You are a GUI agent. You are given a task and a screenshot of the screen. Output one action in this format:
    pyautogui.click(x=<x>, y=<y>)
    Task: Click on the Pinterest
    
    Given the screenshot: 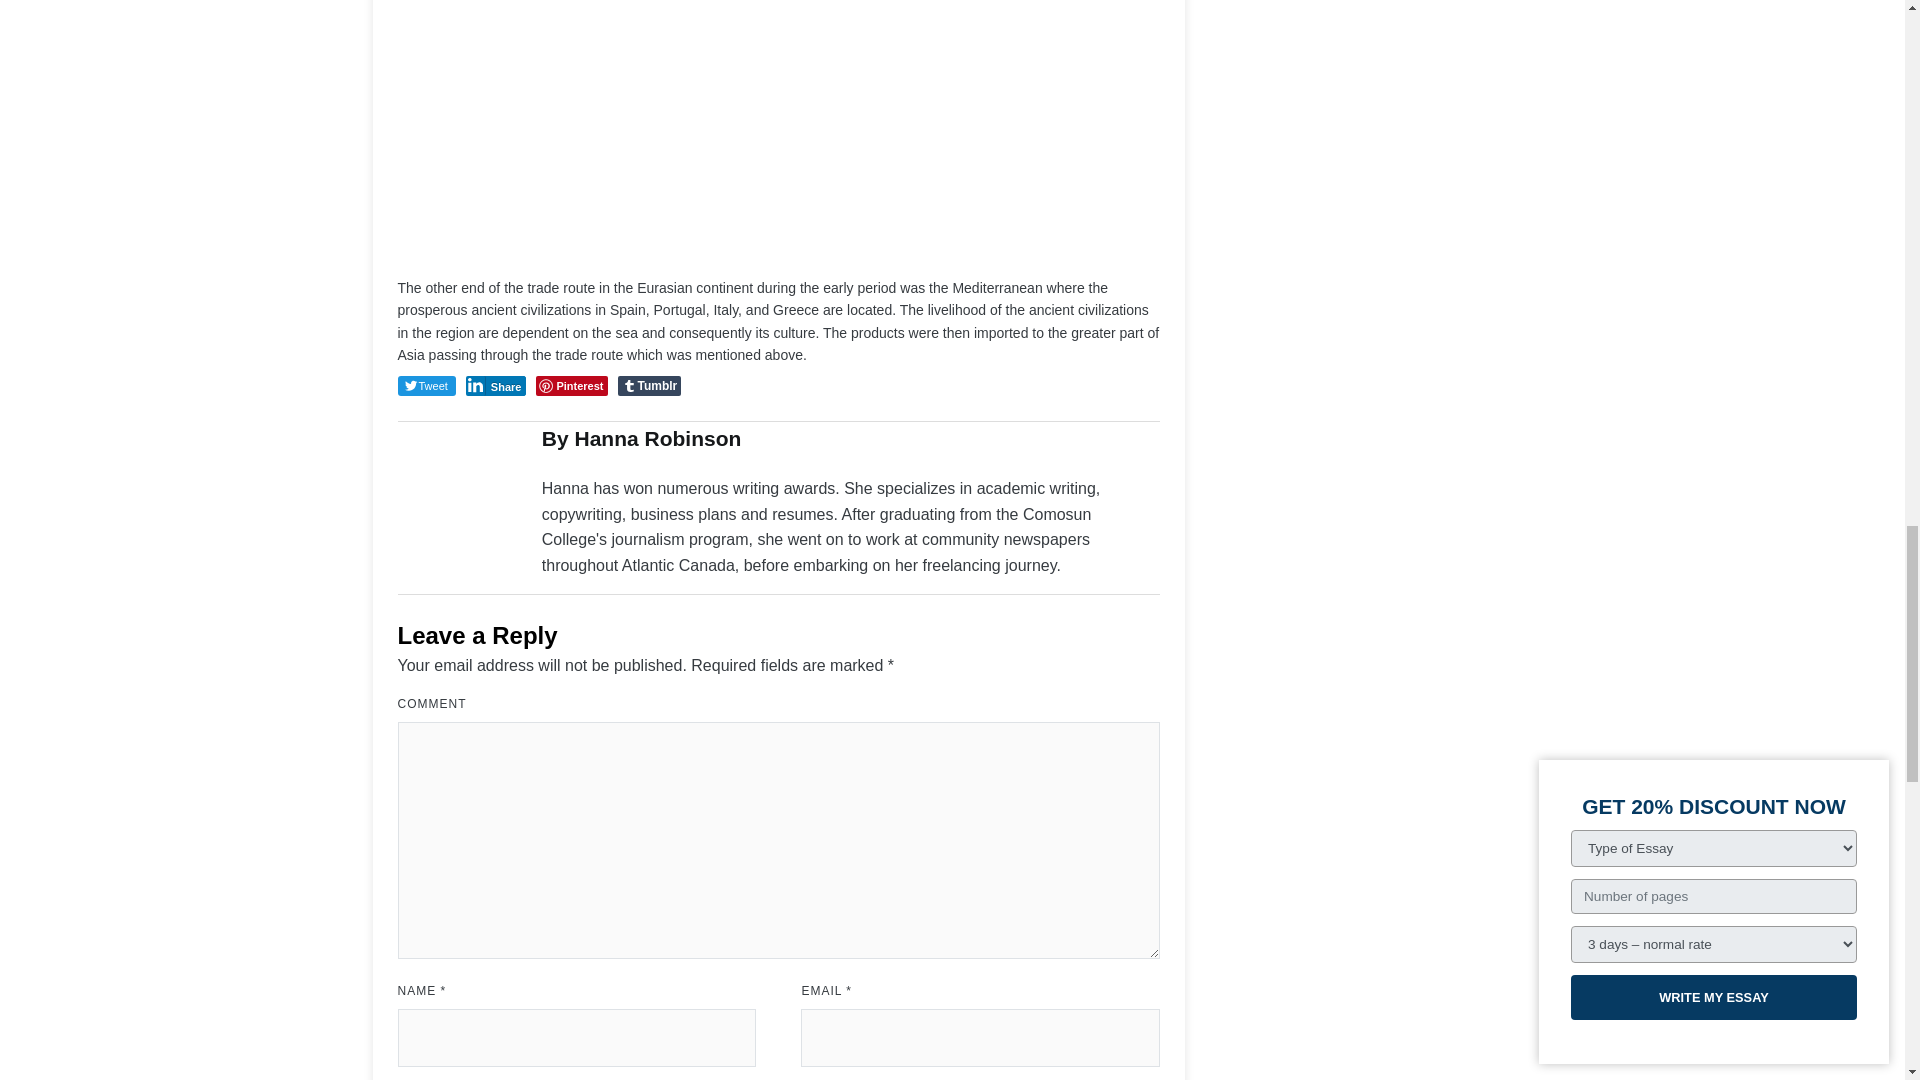 What is the action you would take?
    pyautogui.click(x=570, y=386)
    